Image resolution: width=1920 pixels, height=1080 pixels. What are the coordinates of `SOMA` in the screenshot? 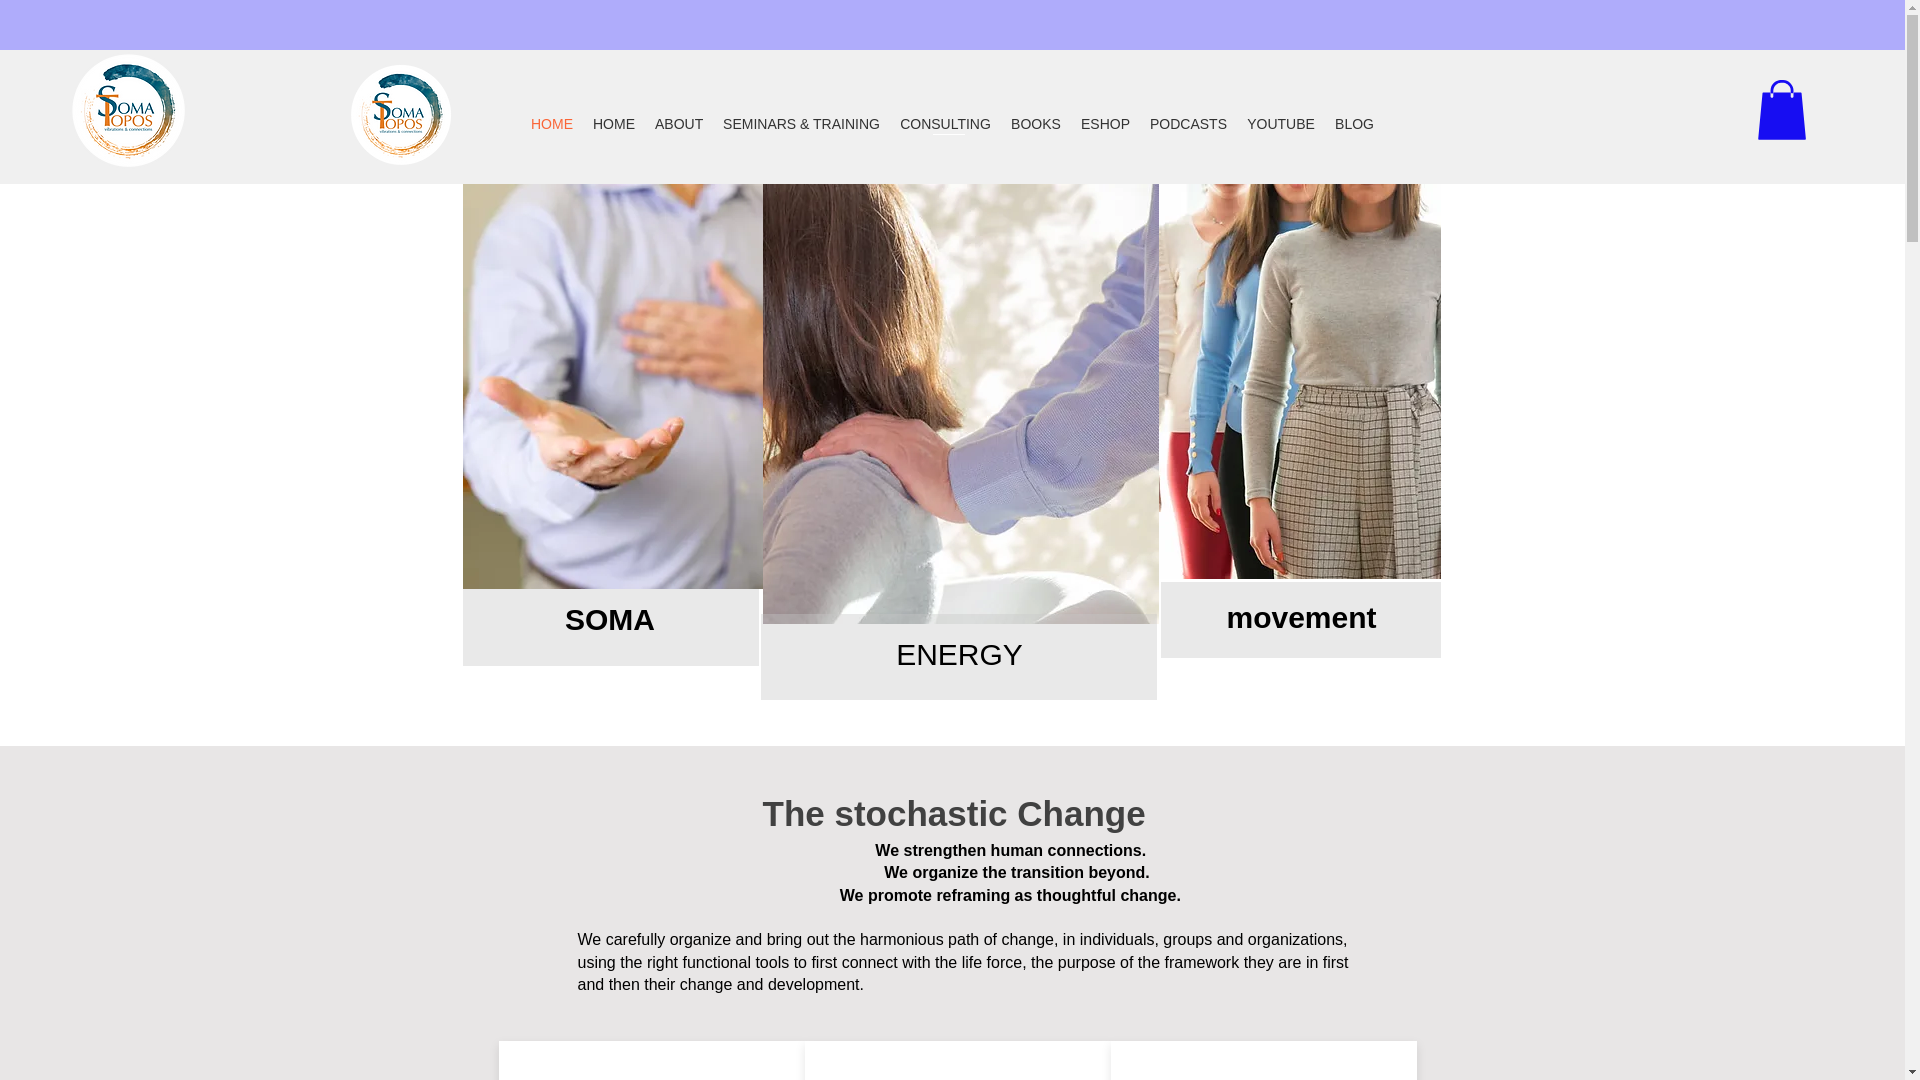 It's located at (609, 619).